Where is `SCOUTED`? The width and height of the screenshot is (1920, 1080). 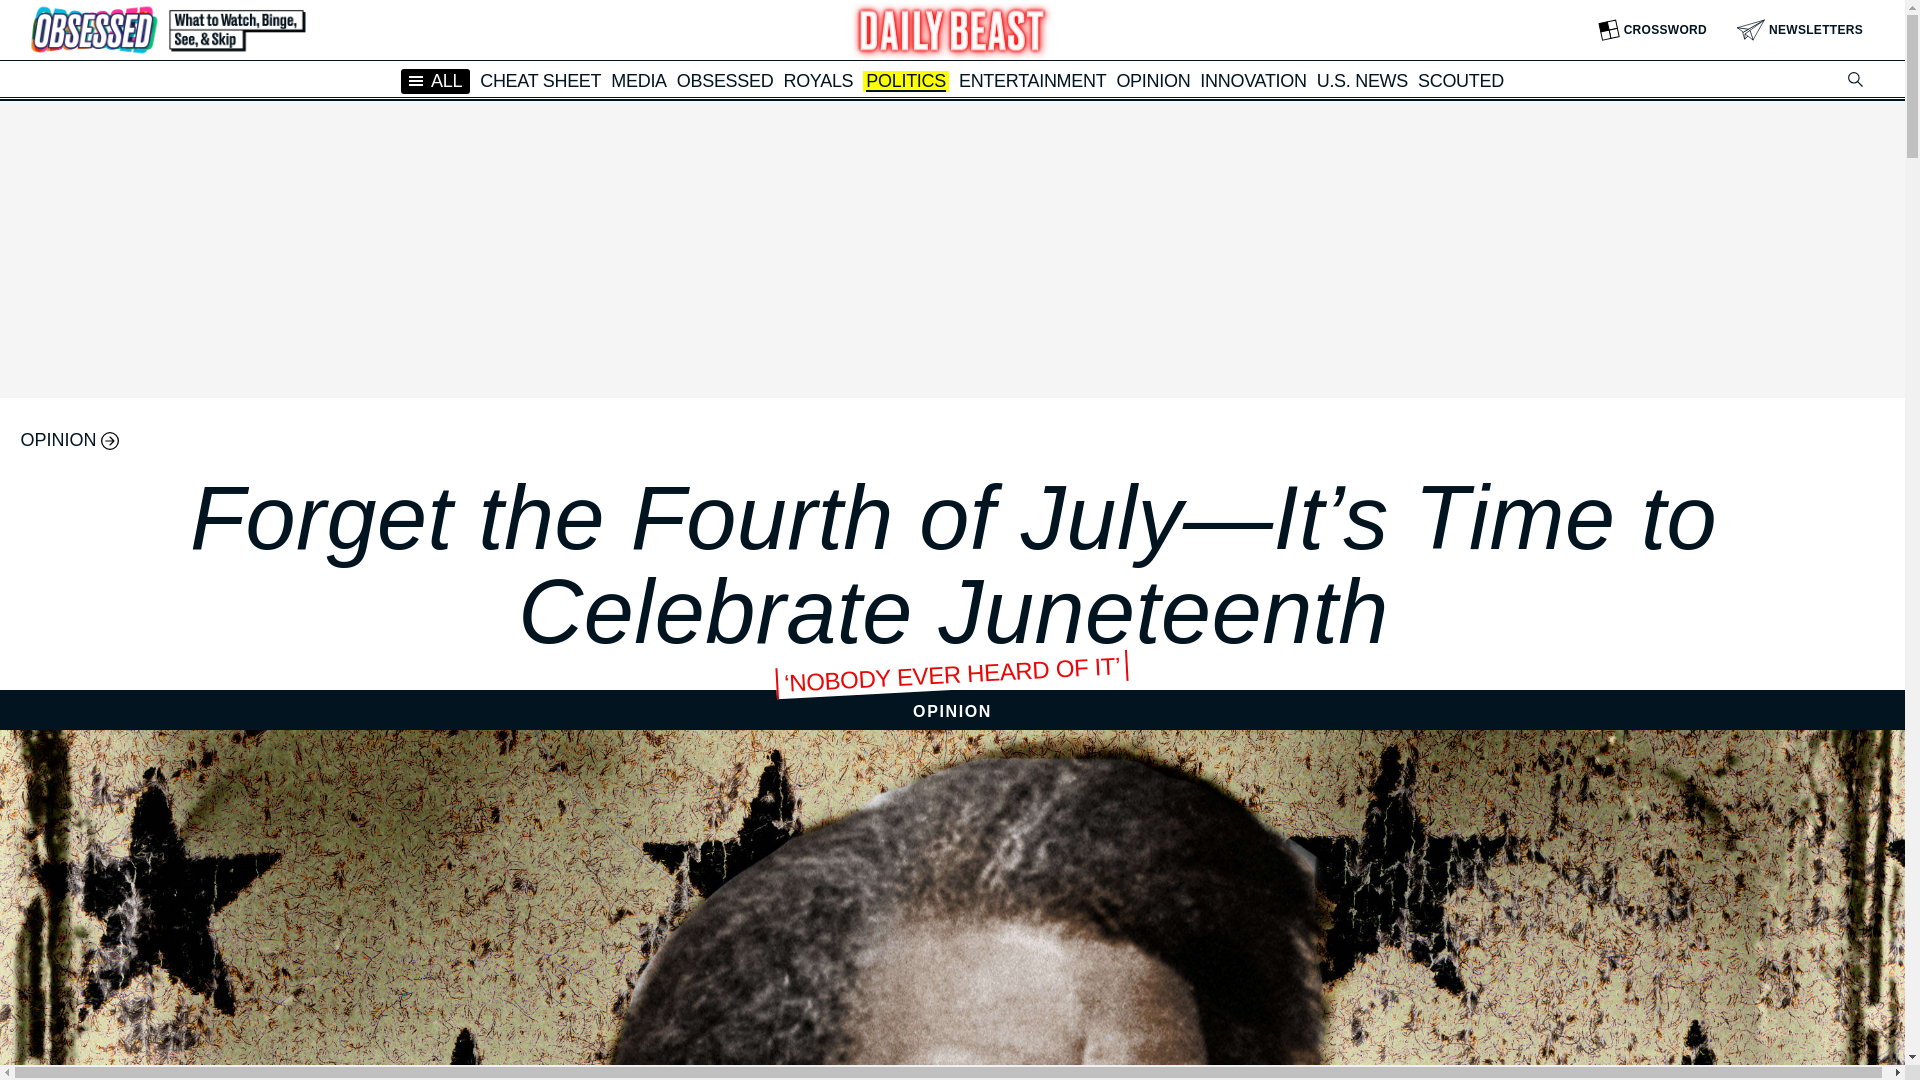
SCOUTED is located at coordinates (1460, 80).